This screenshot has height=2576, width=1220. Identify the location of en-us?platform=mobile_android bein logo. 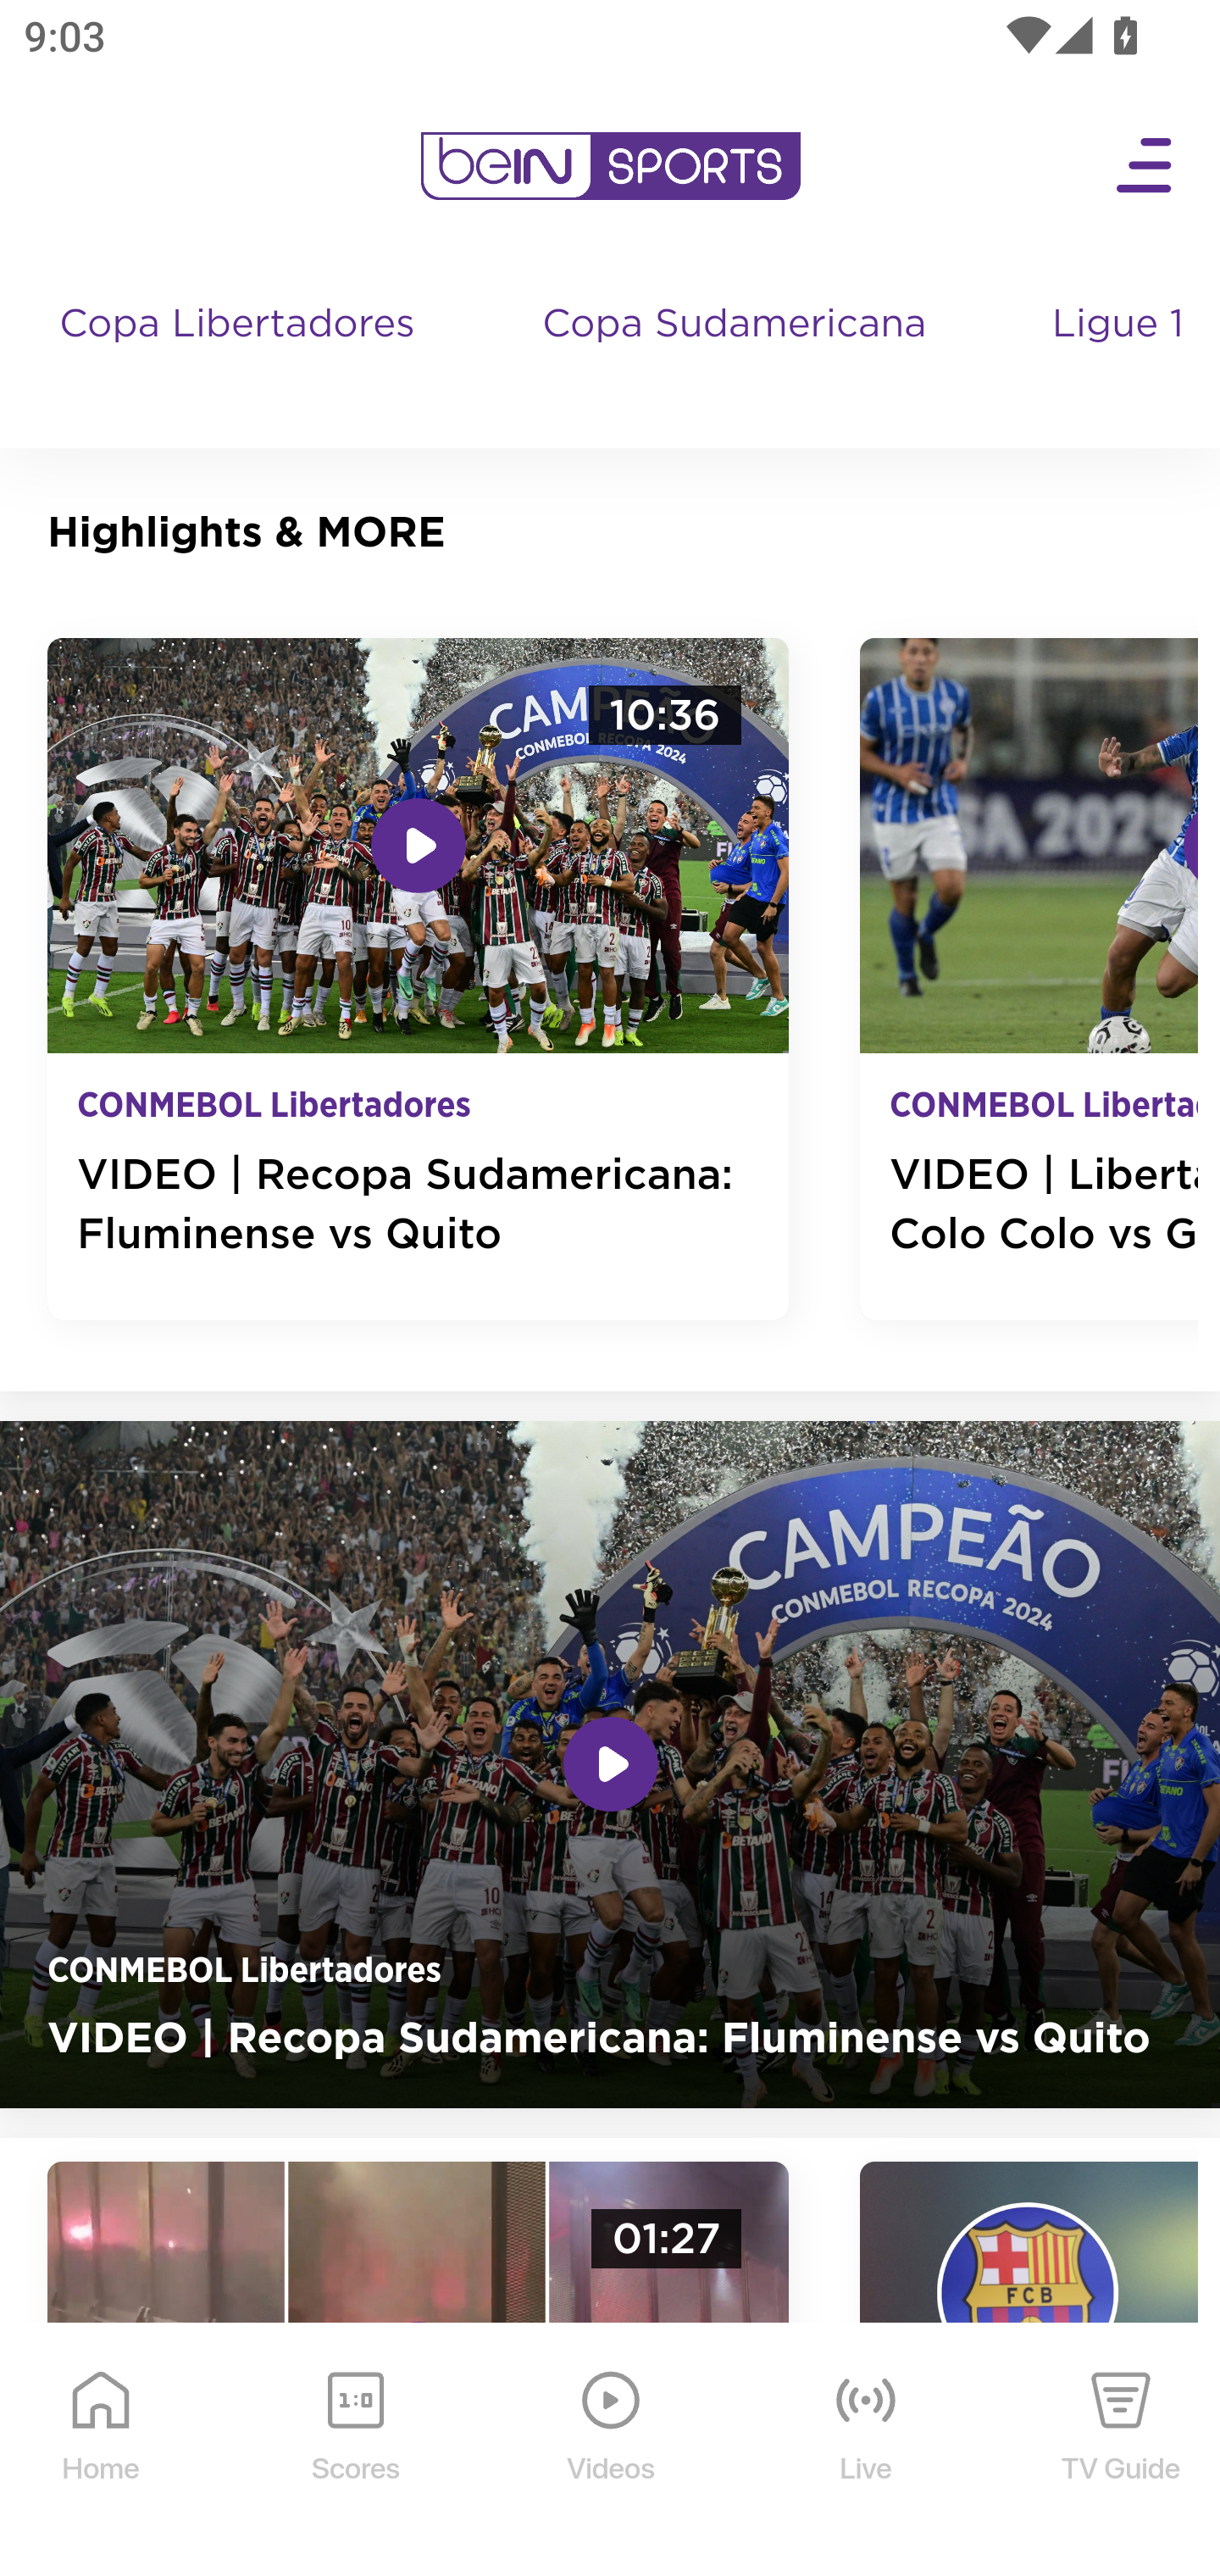
(610, 166).